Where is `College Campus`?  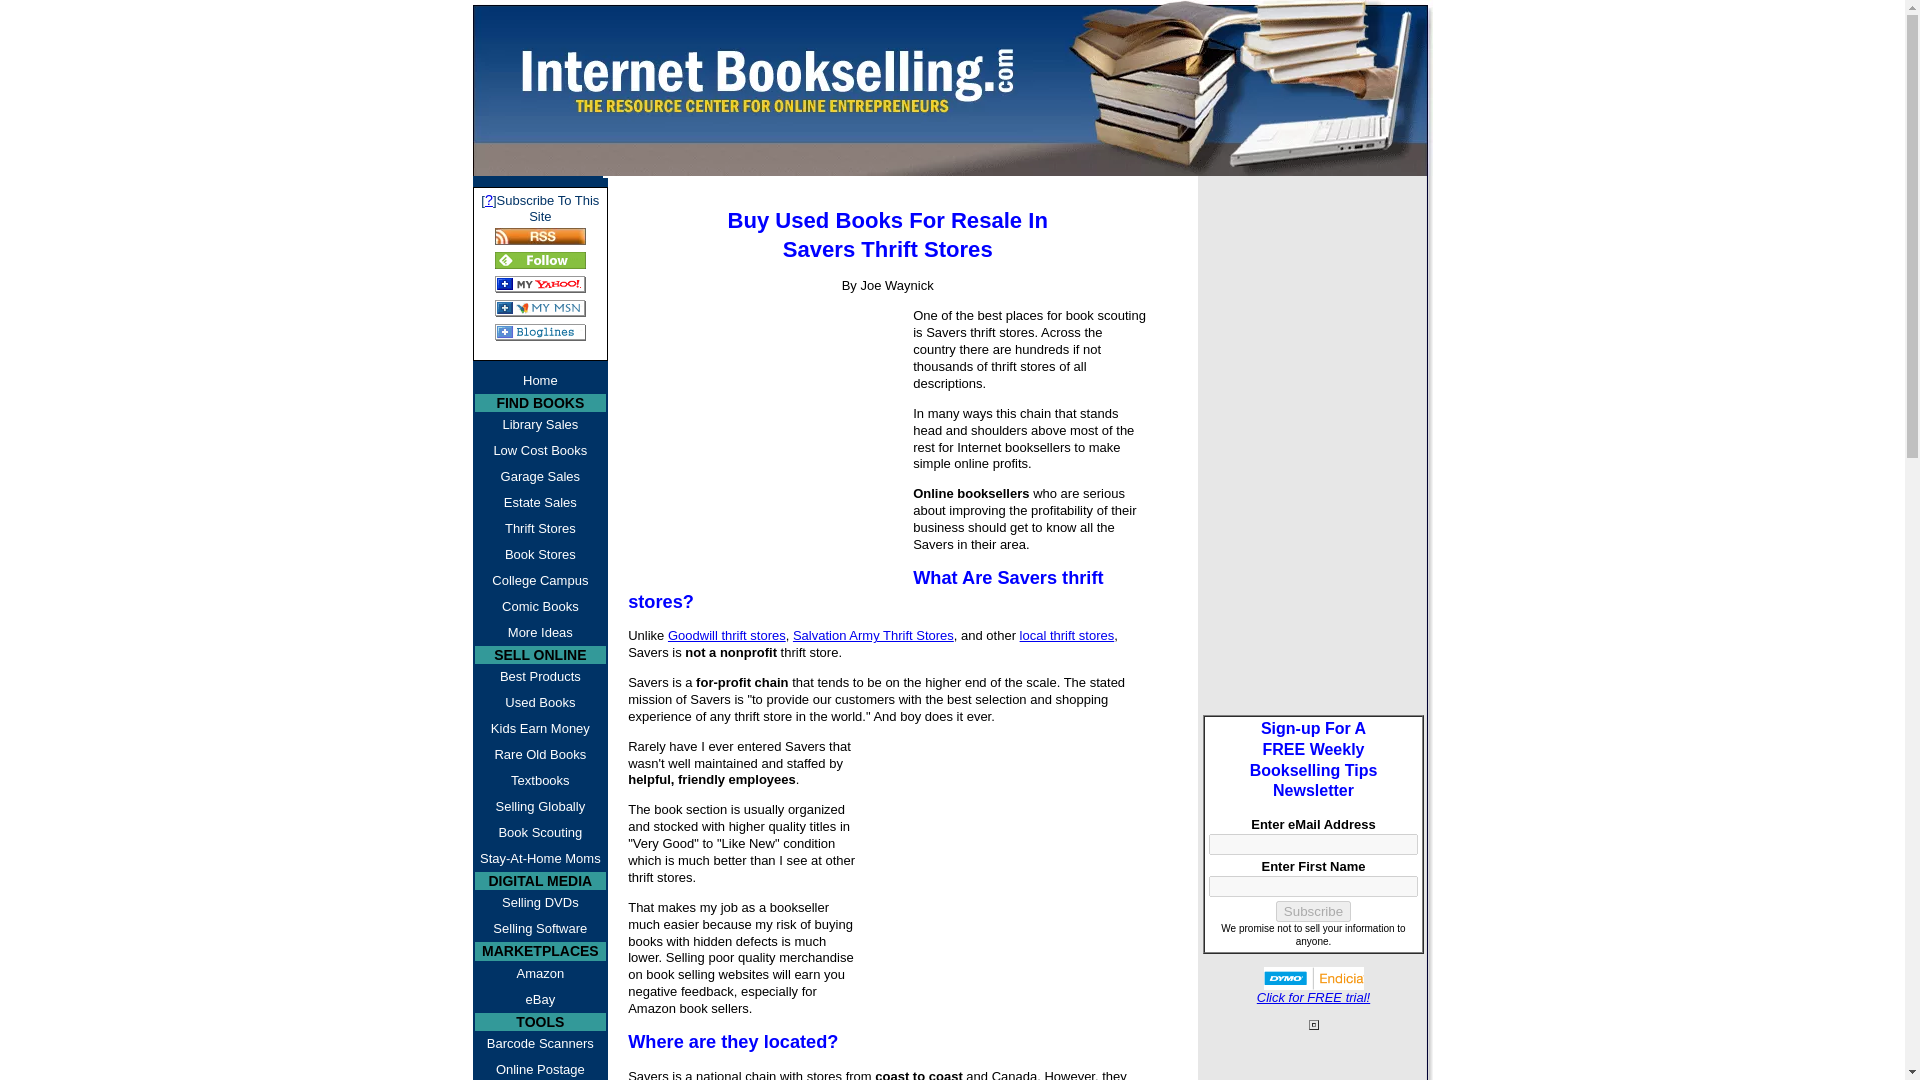 College Campus is located at coordinates (540, 581).